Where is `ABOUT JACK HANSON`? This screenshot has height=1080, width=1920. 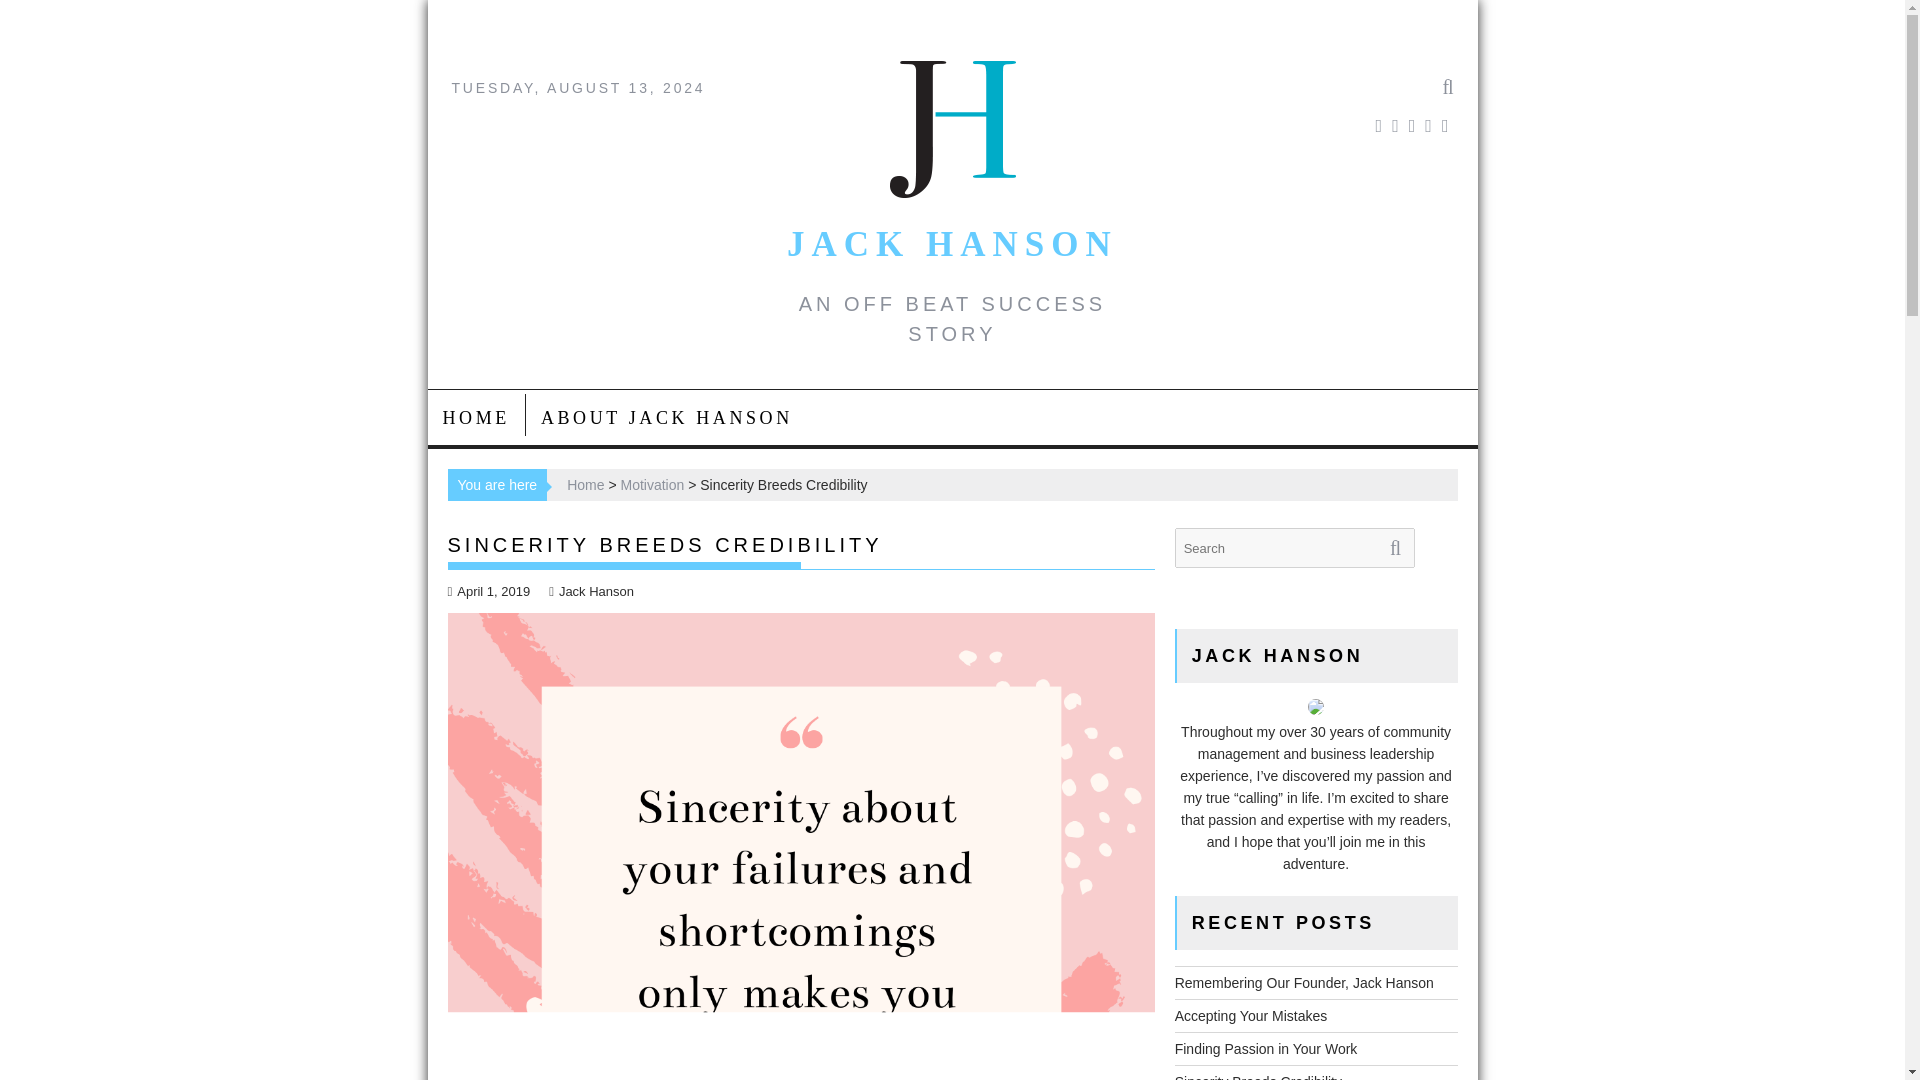
ABOUT JACK HANSON is located at coordinates (667, 418).